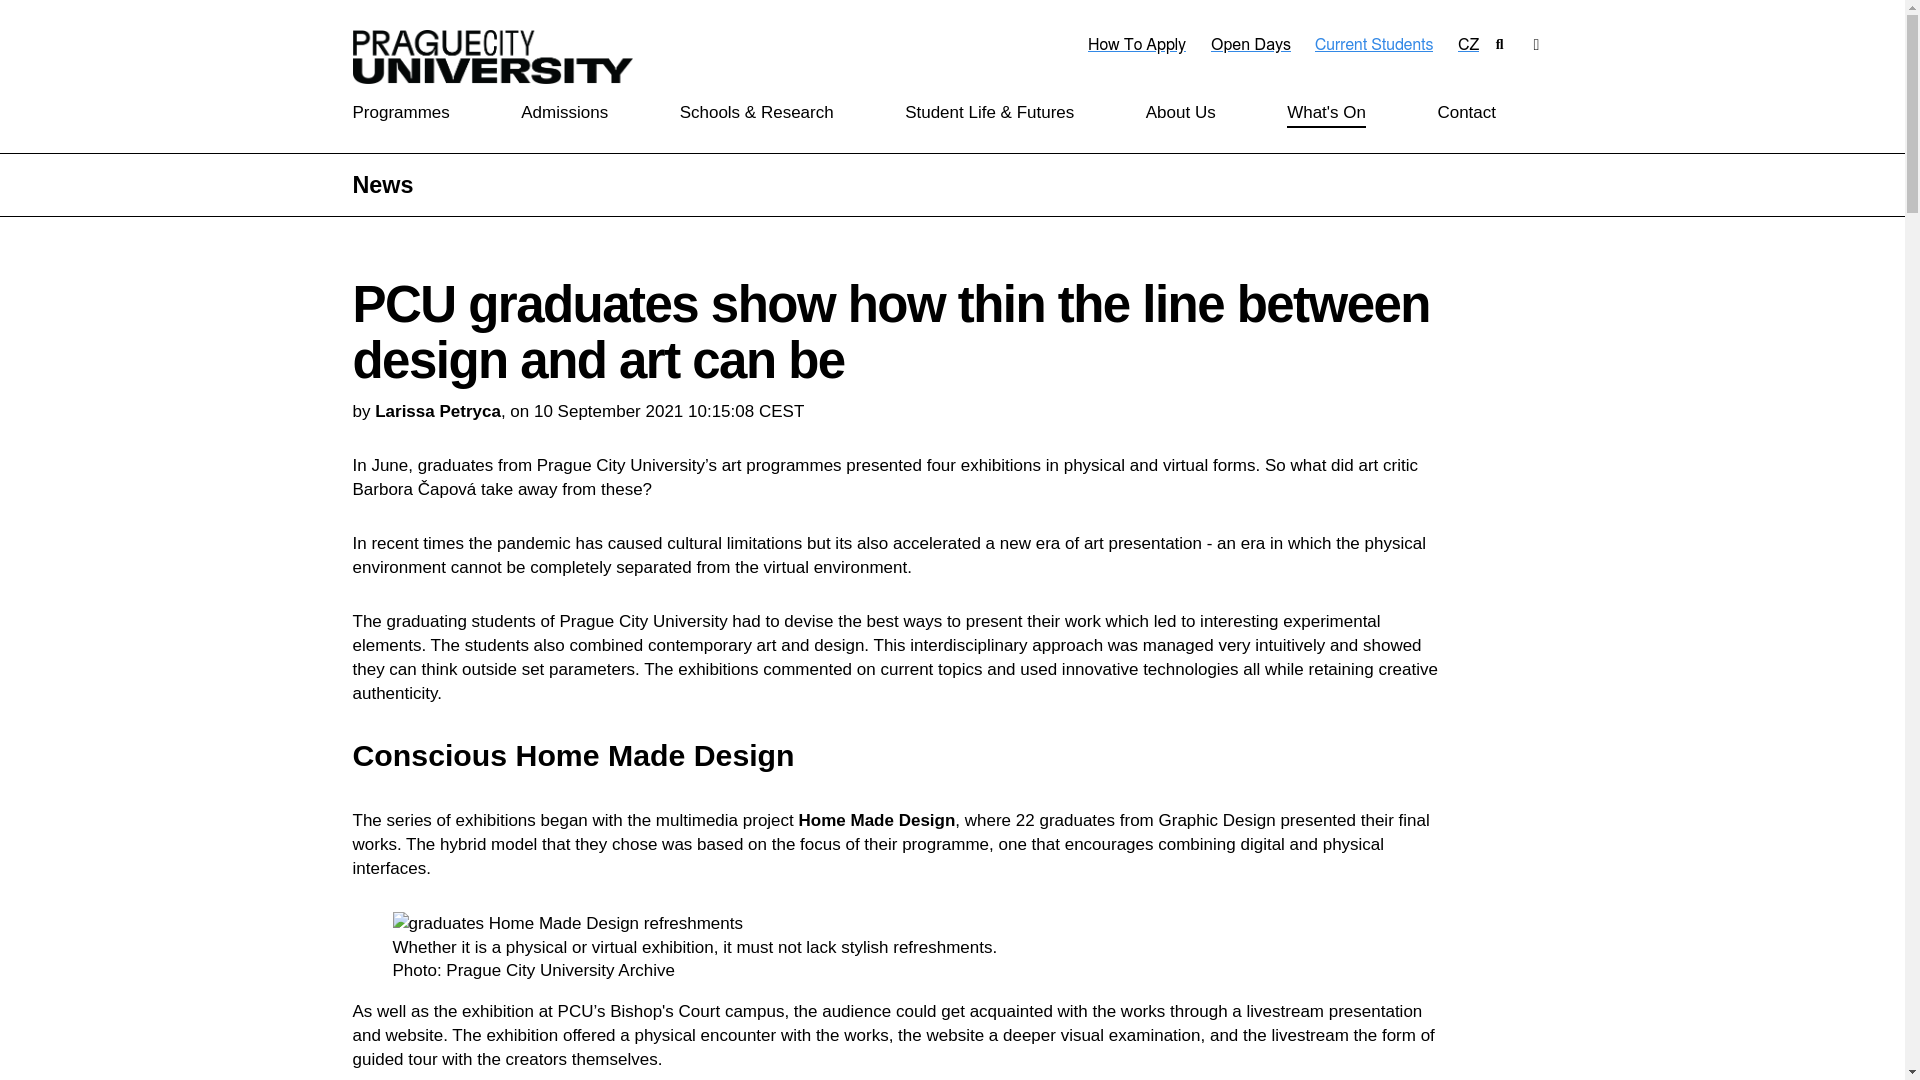 This screenshot has height=1080, width=1920. I want to click on Admissions, so click(564, 113).